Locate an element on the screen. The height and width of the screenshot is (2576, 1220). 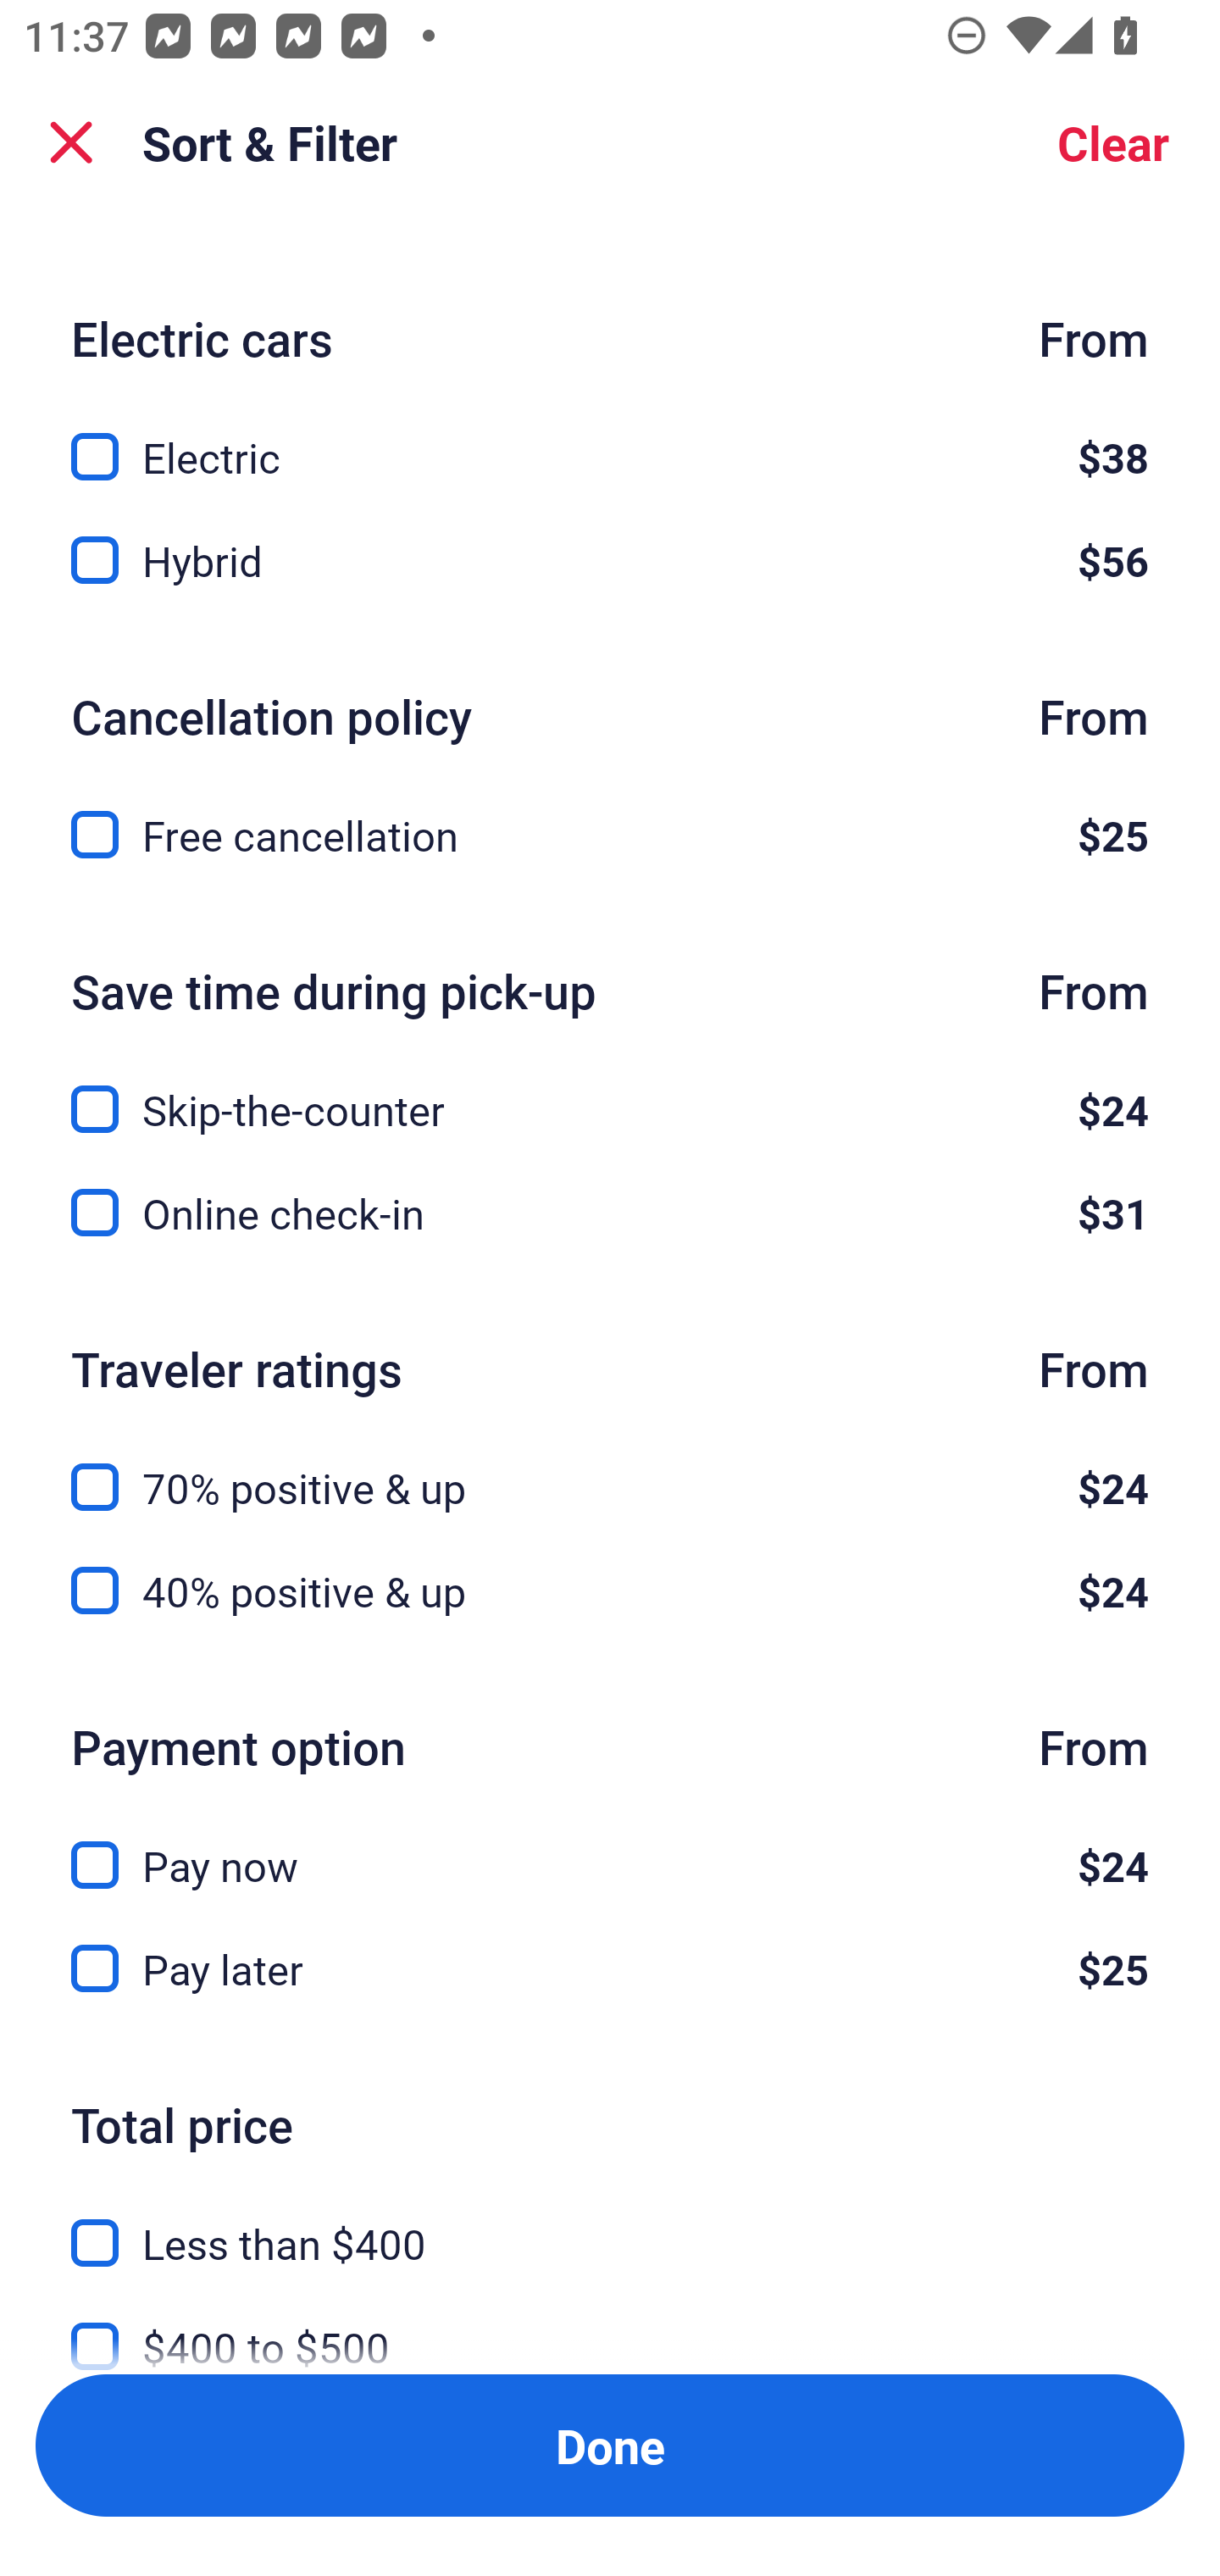
Clear is located at coordinates (1113, 142).